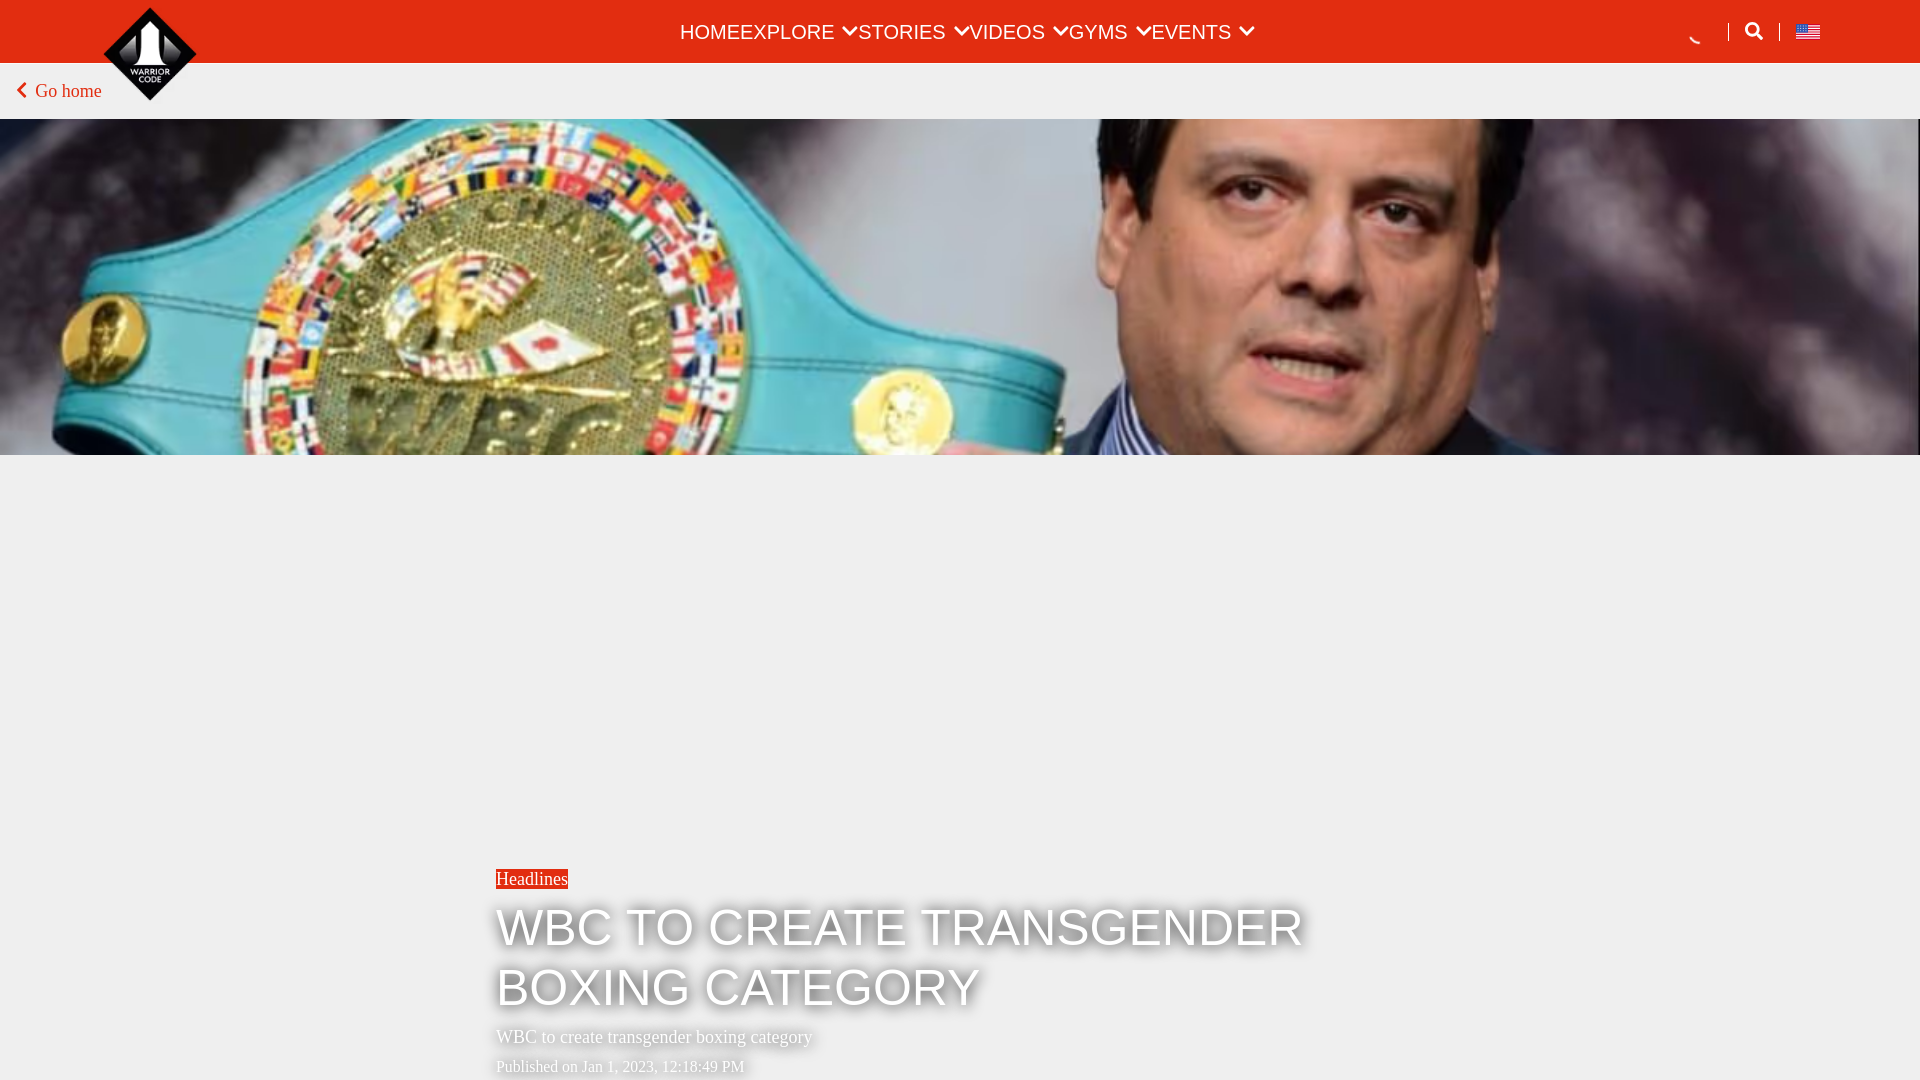  What do you see at coordinates (1098, 31) in the screenshot?
I see `GYMS` at bounding box center [1098, 31].